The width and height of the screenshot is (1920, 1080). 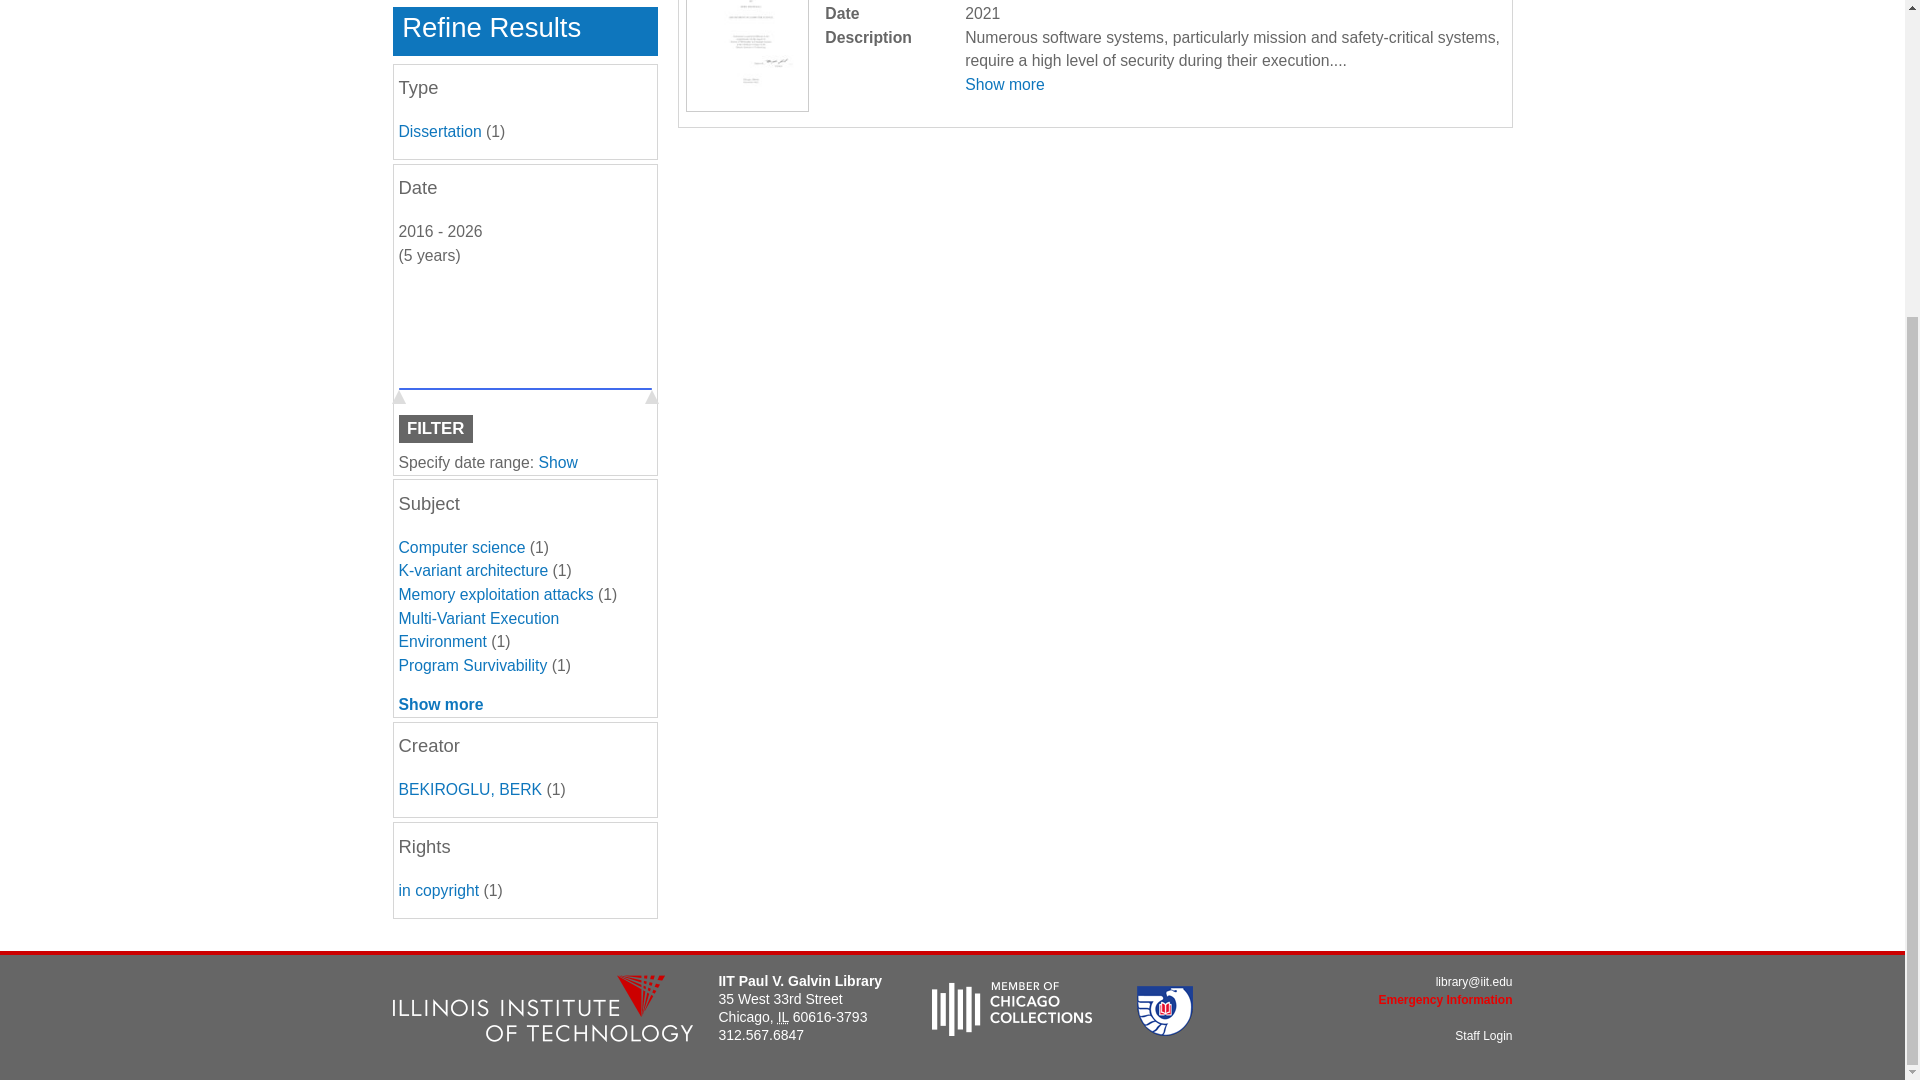 What do you see at coordinates (1164, 1030) in the screenshot?
I see `Federal Depository Library Program` at bounding box center [1164, 1030].